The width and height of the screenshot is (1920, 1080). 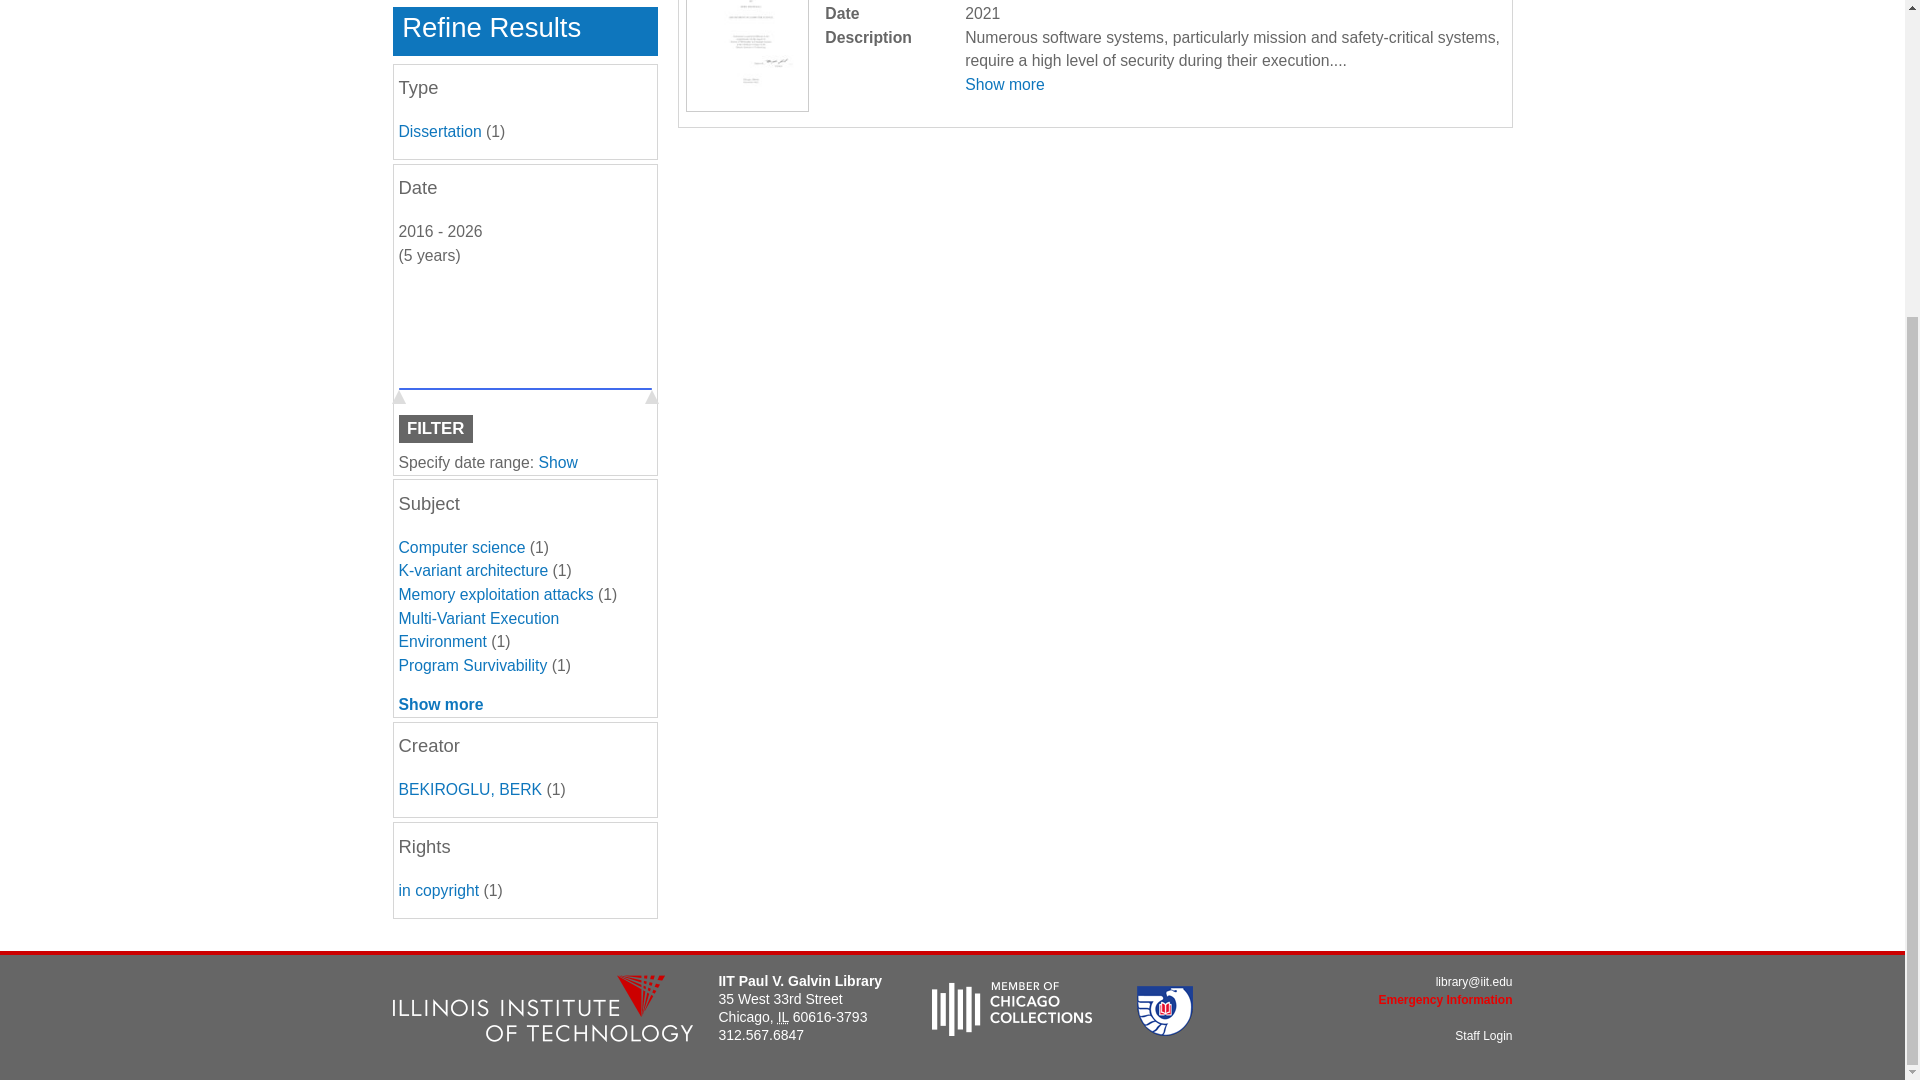 What do you see at coordinates (1164, 1030) in the screenshot?
I see `Federal Depository Library Program` at bounding box center [1164, 1030].